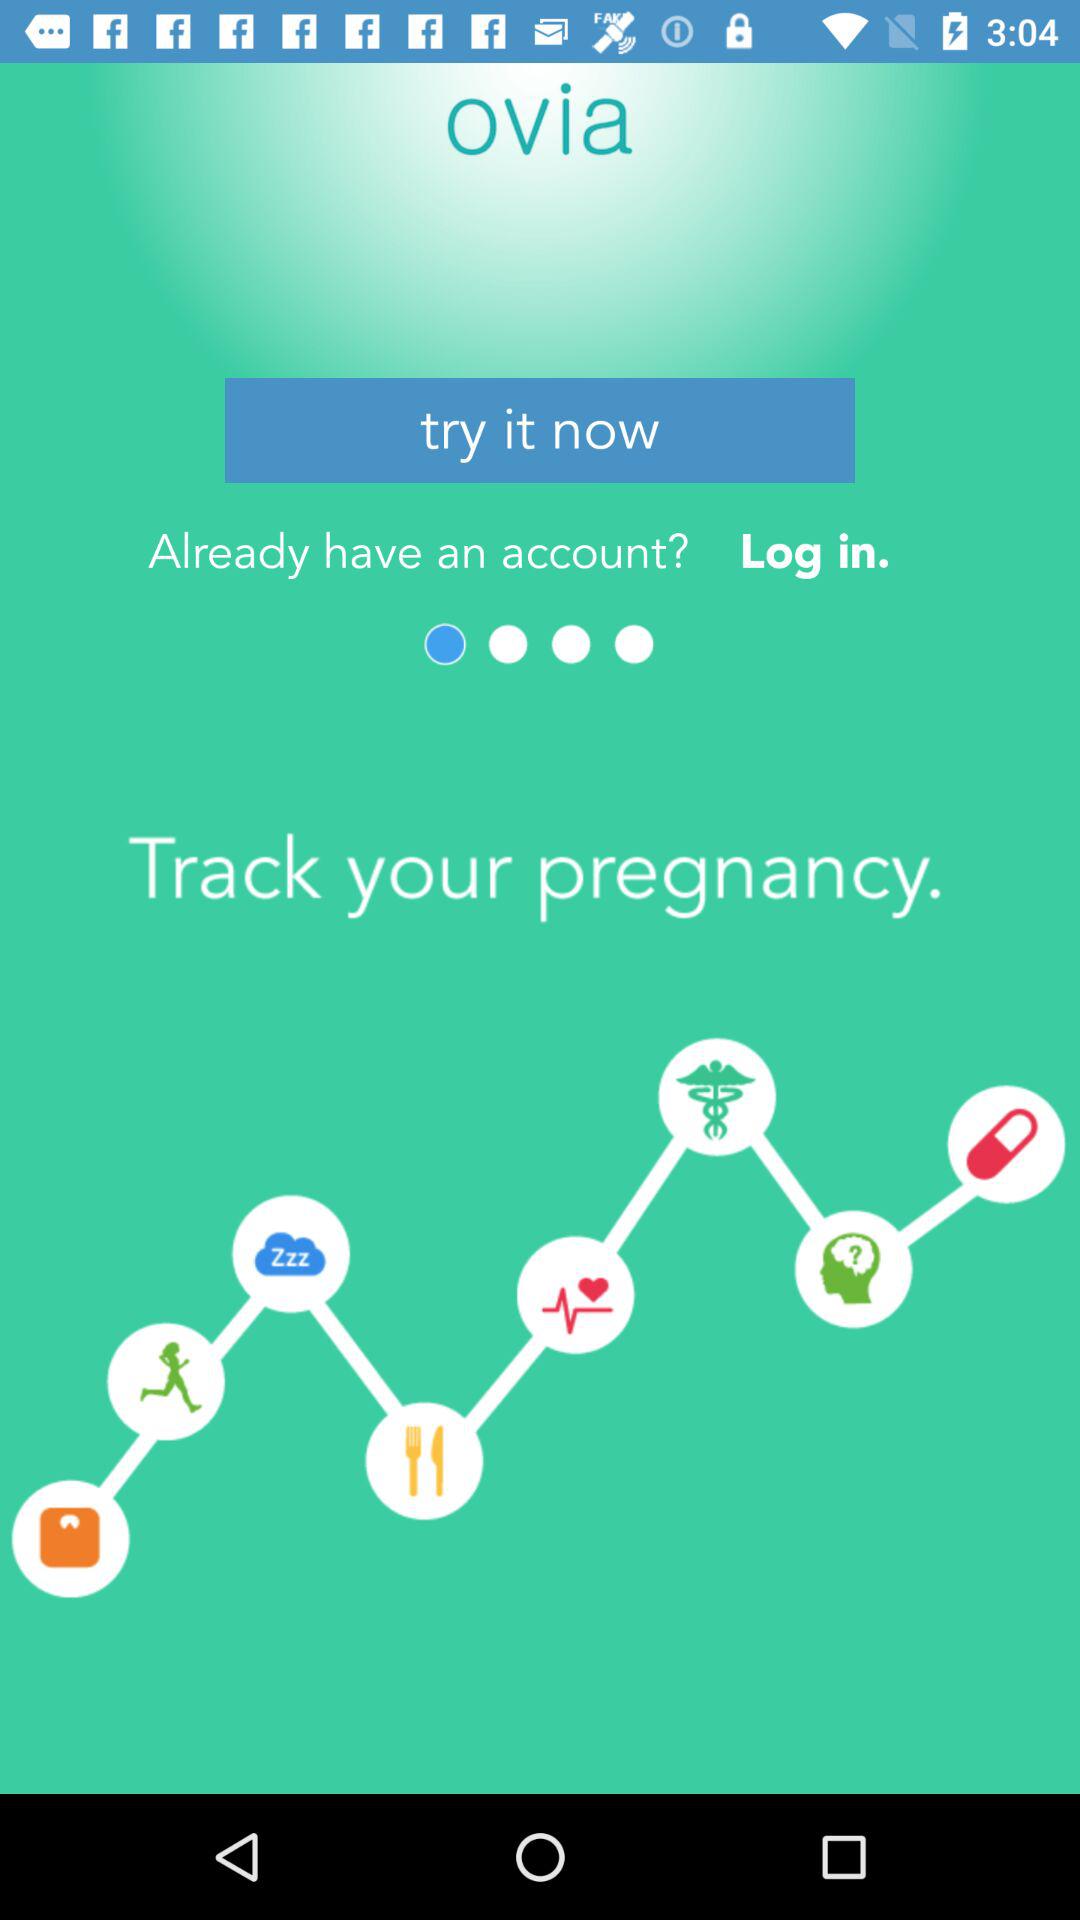 Image resolution: width=1080 pixels, height=1920 pixels. What do you see at coordinates (814, 550) in the screenshot?
I see `turn on icon next to already have an item` at bounding box center [814, 550].